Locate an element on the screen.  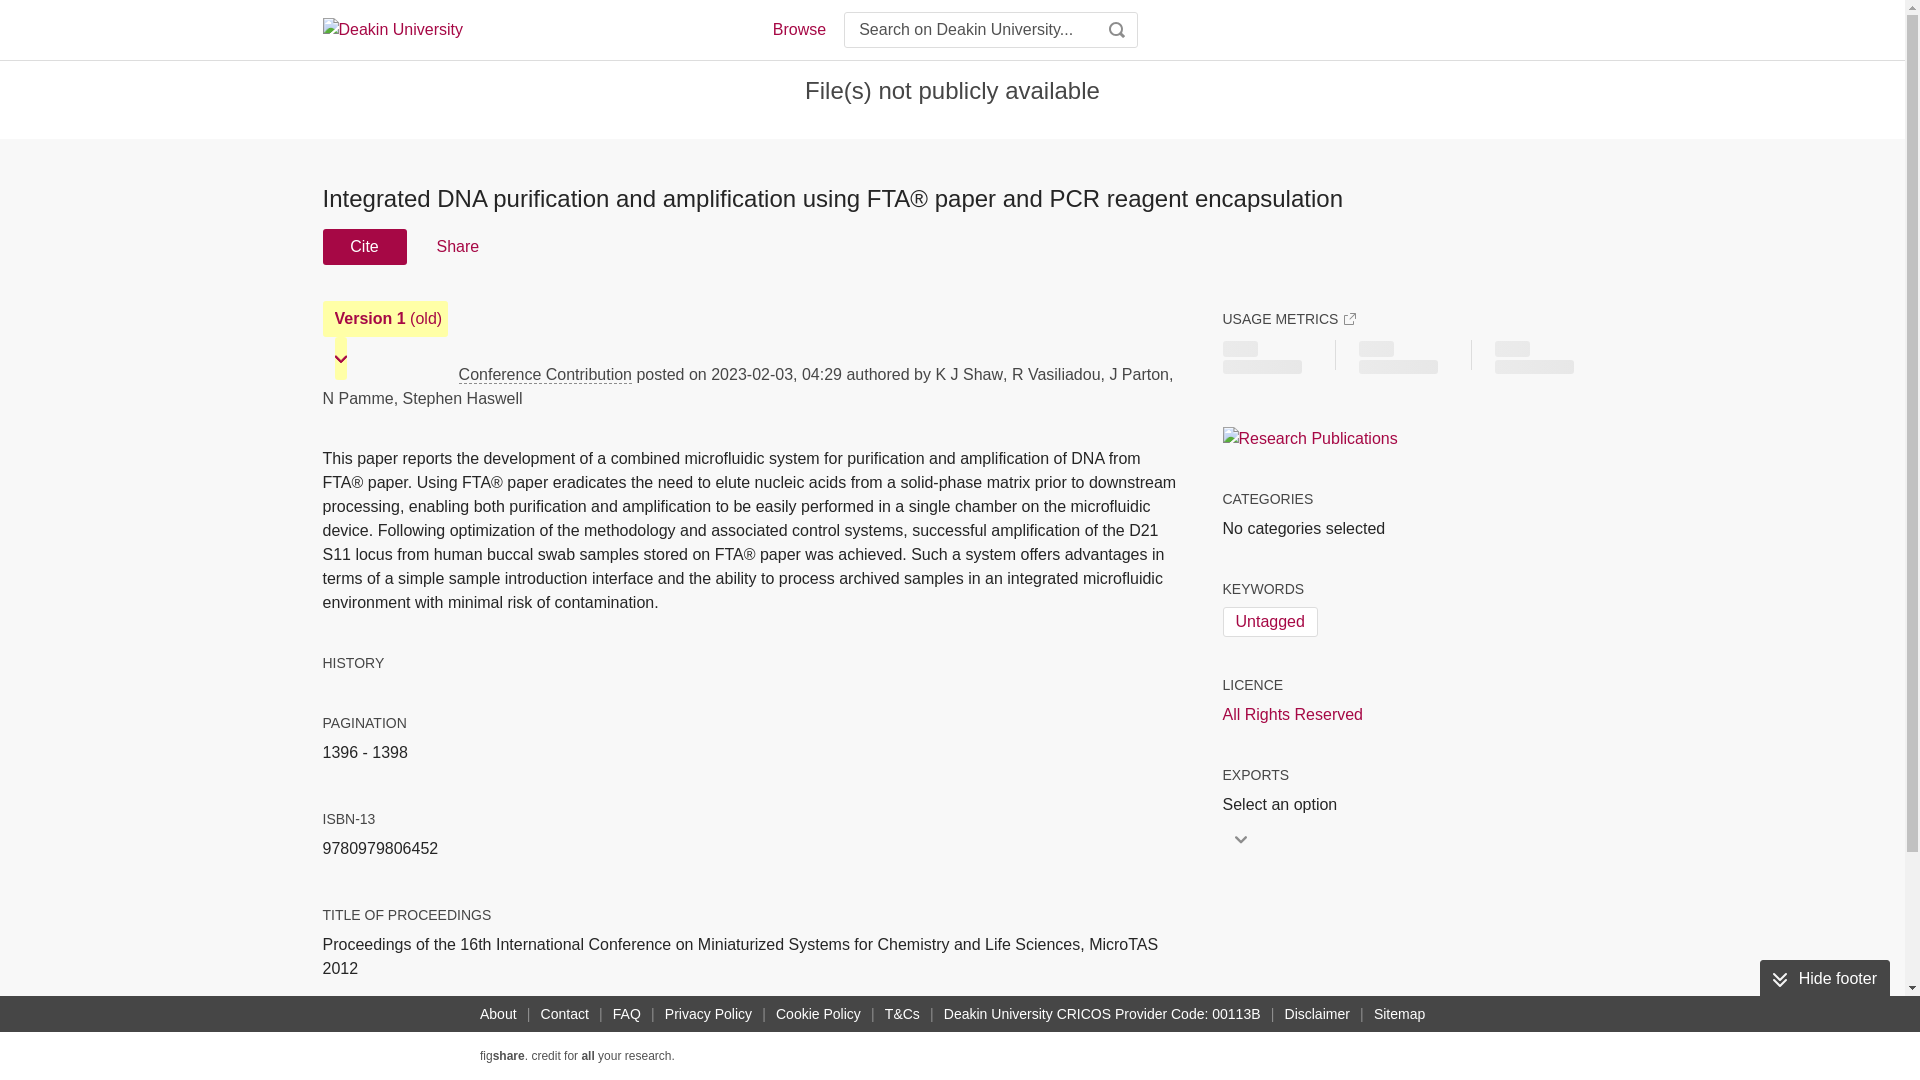
Disclaimer is located at coordinates (1316, 1014).